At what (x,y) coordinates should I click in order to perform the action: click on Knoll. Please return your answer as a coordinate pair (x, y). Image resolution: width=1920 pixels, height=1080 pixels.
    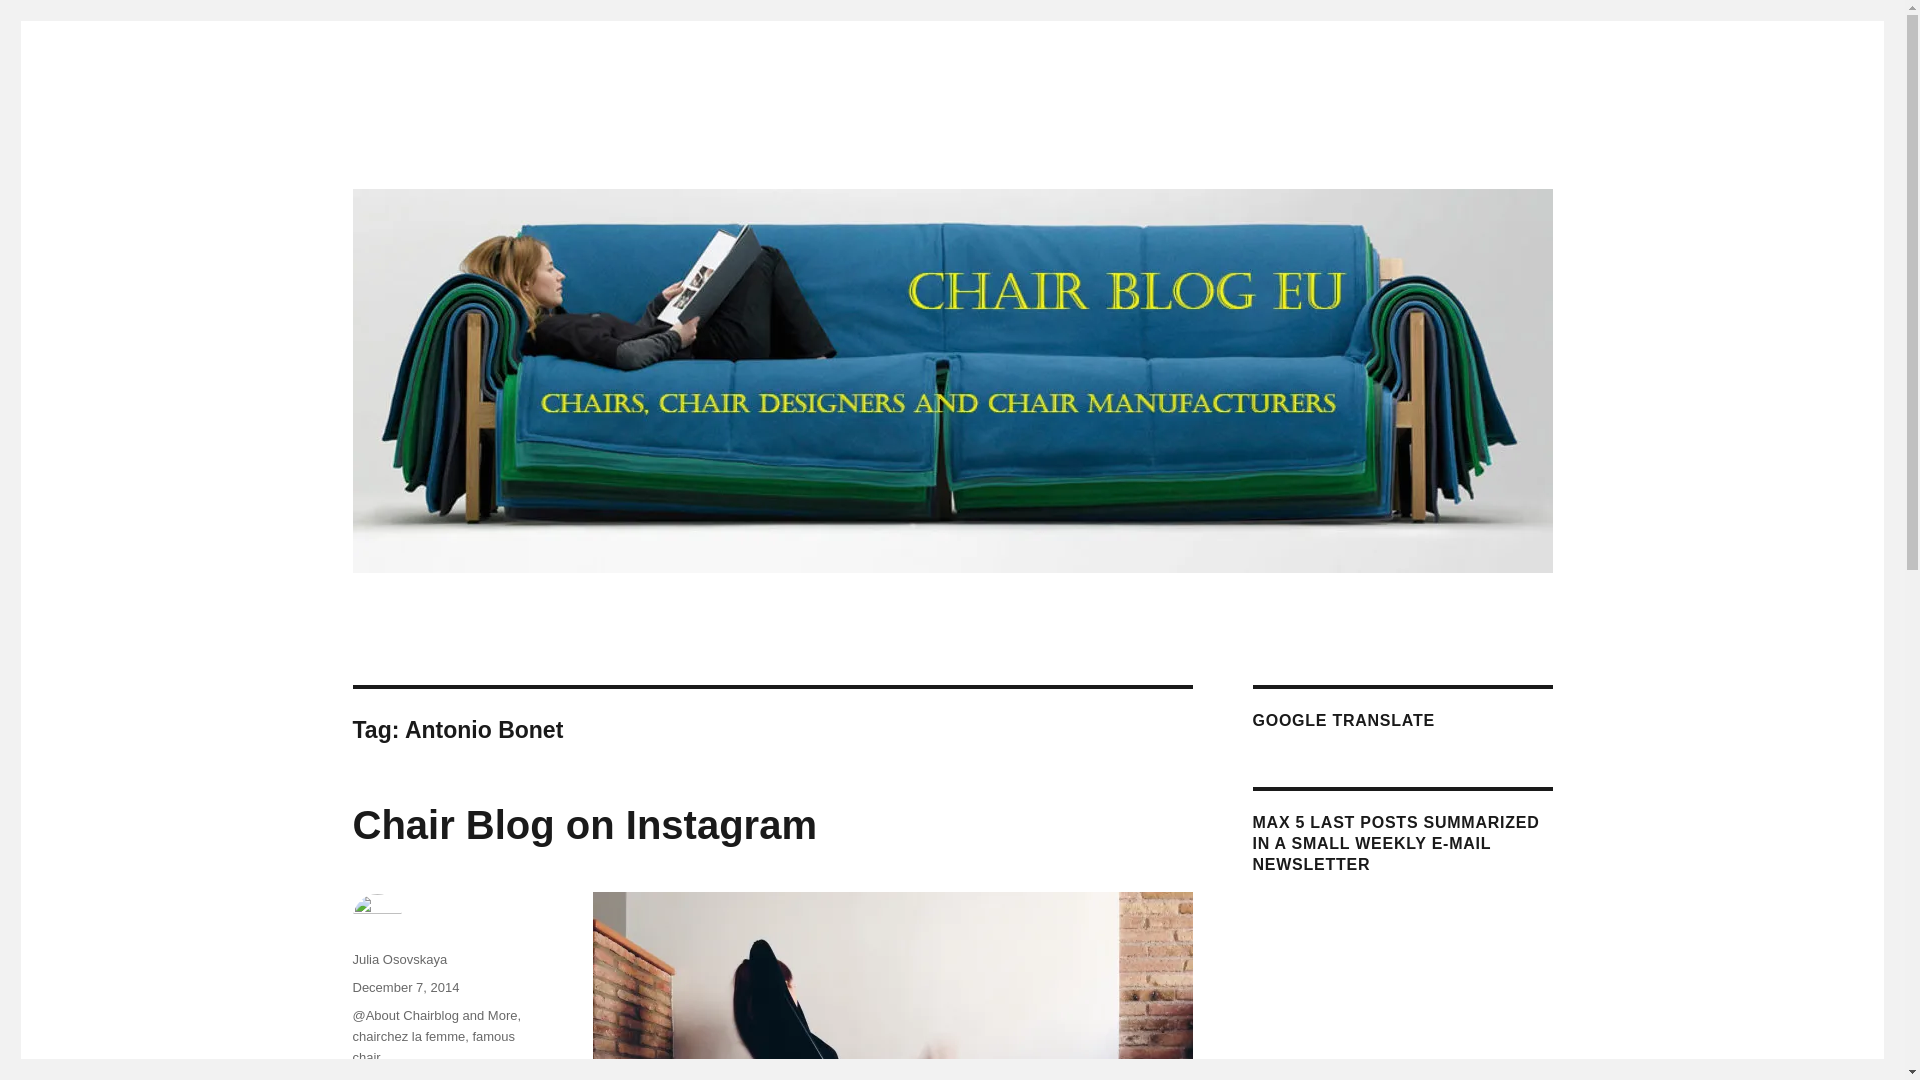
    Looking at the image, I should click on (456, 1078).